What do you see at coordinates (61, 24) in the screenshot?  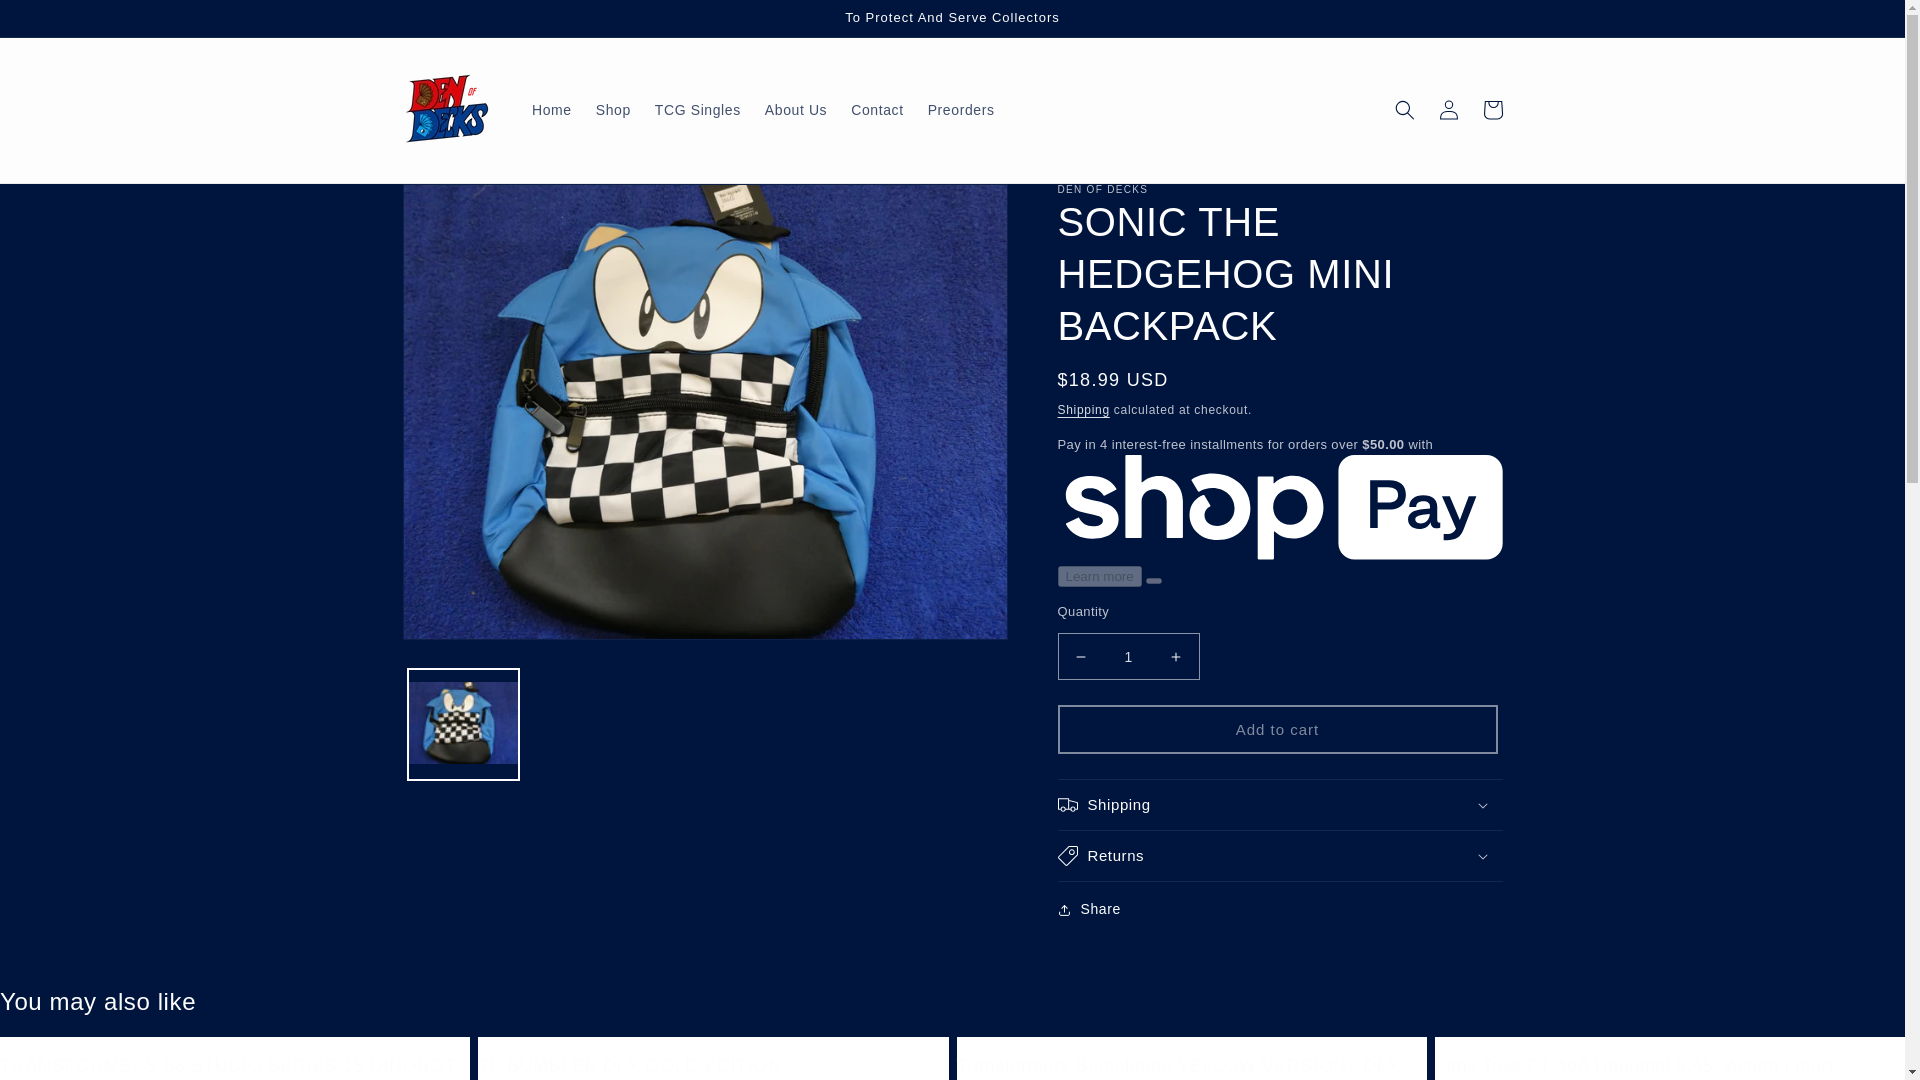 I see `Skip to content` at bounding box center [61, 24].